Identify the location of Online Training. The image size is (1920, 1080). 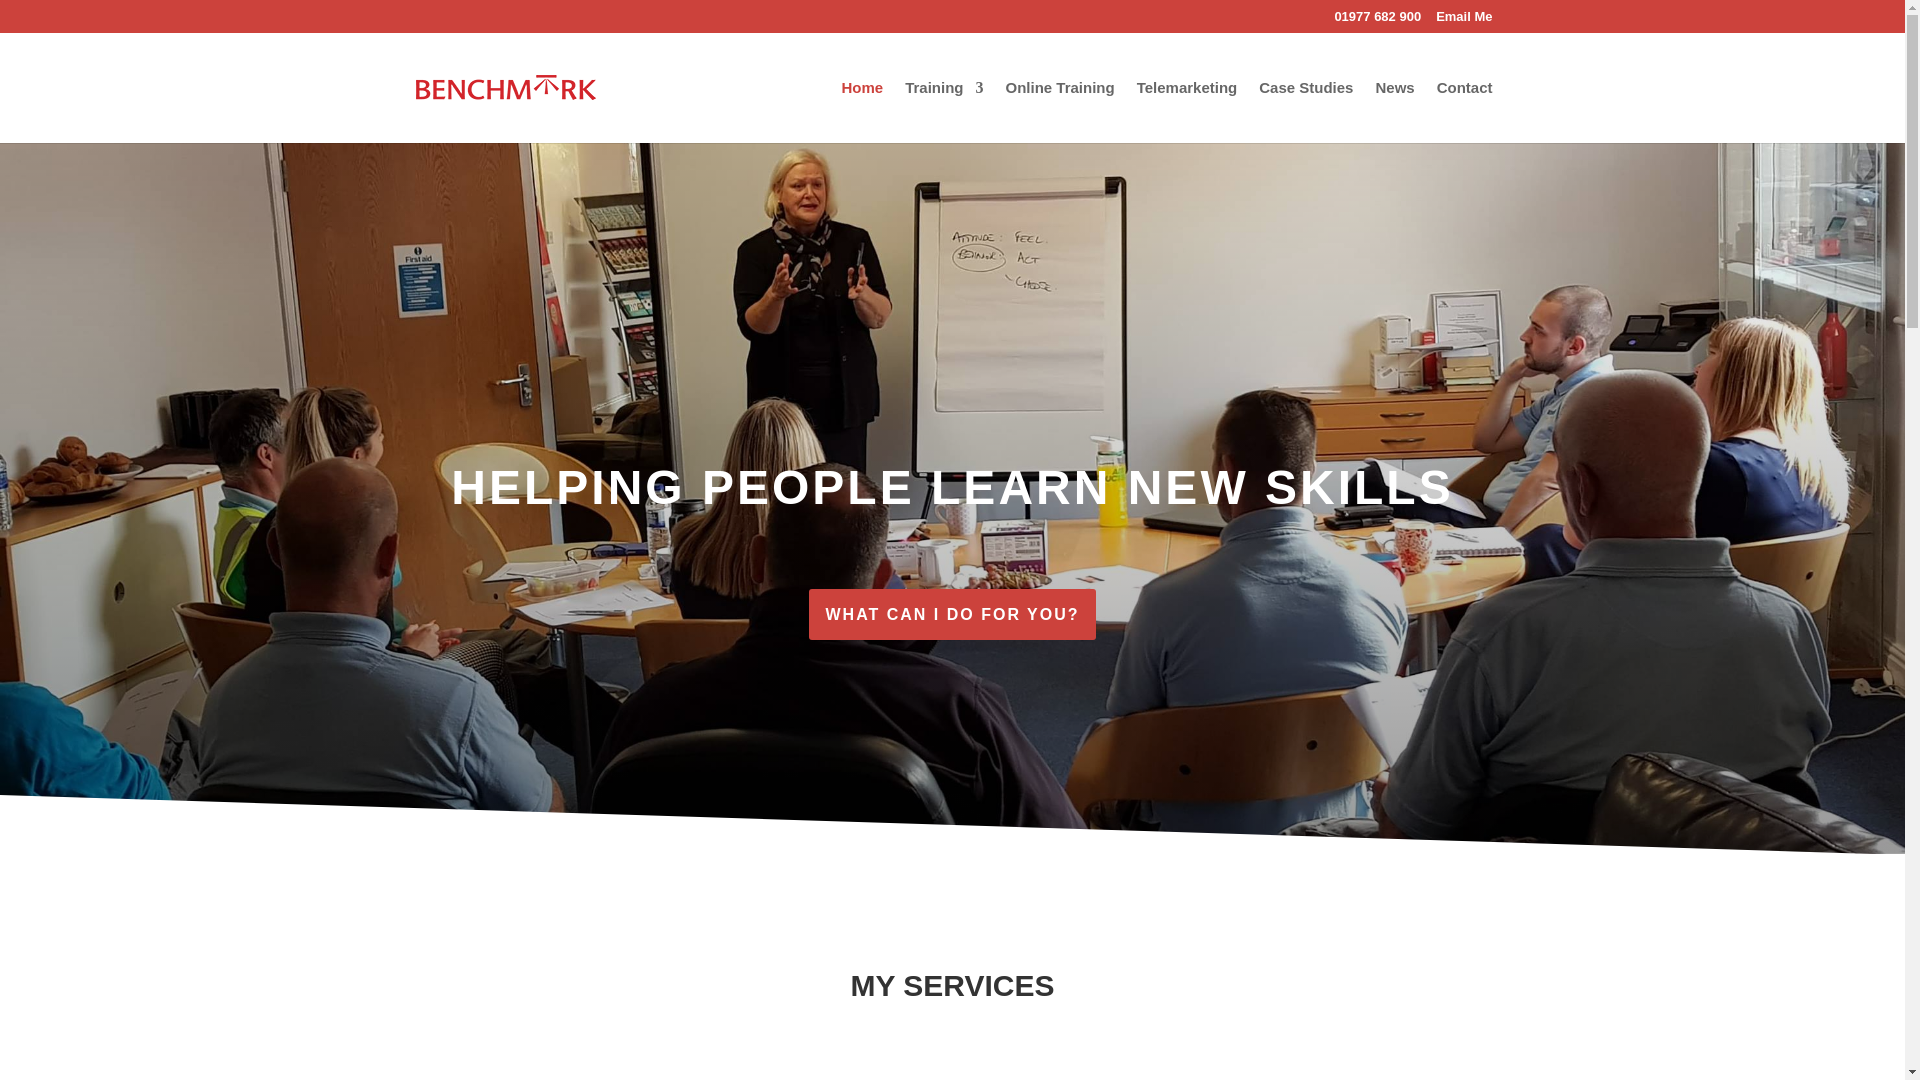
(1058, 110).